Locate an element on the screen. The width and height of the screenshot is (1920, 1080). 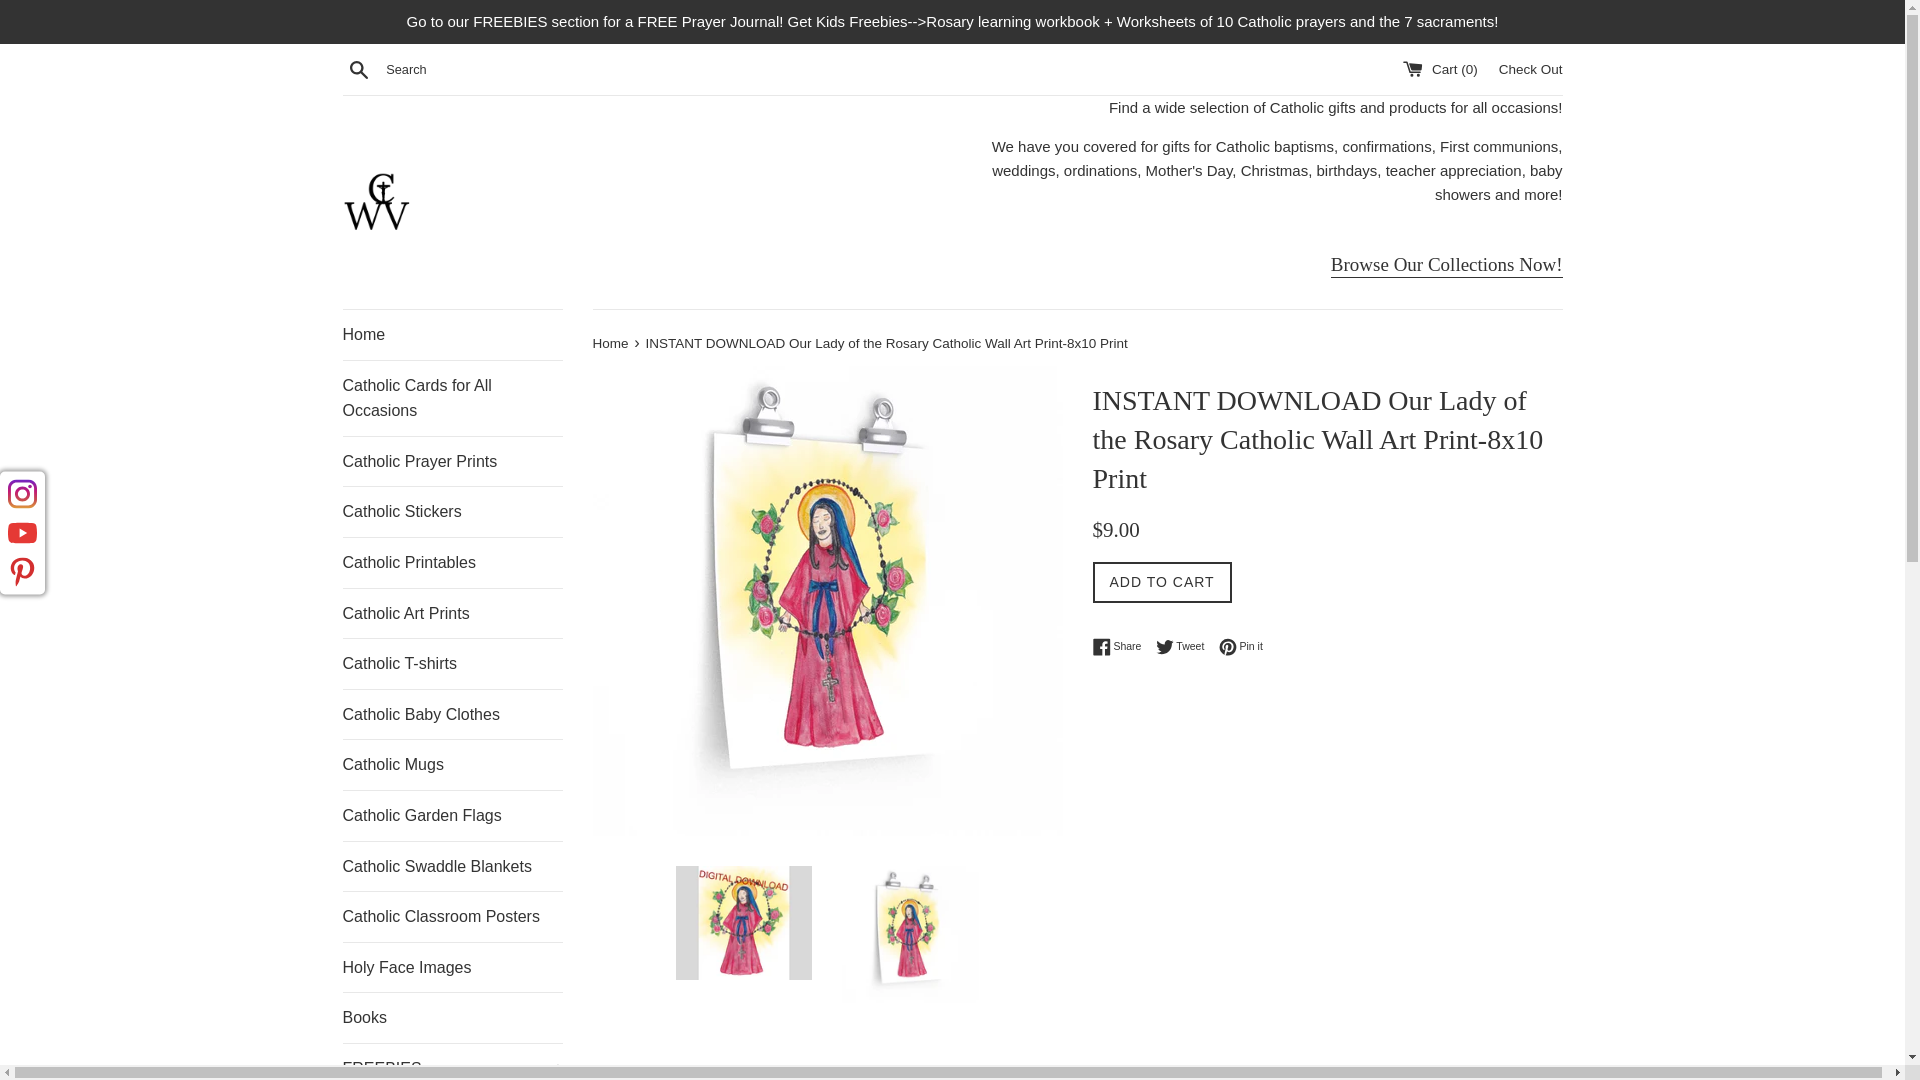
Catholic Mugs is located at coordinates (1446, 265).